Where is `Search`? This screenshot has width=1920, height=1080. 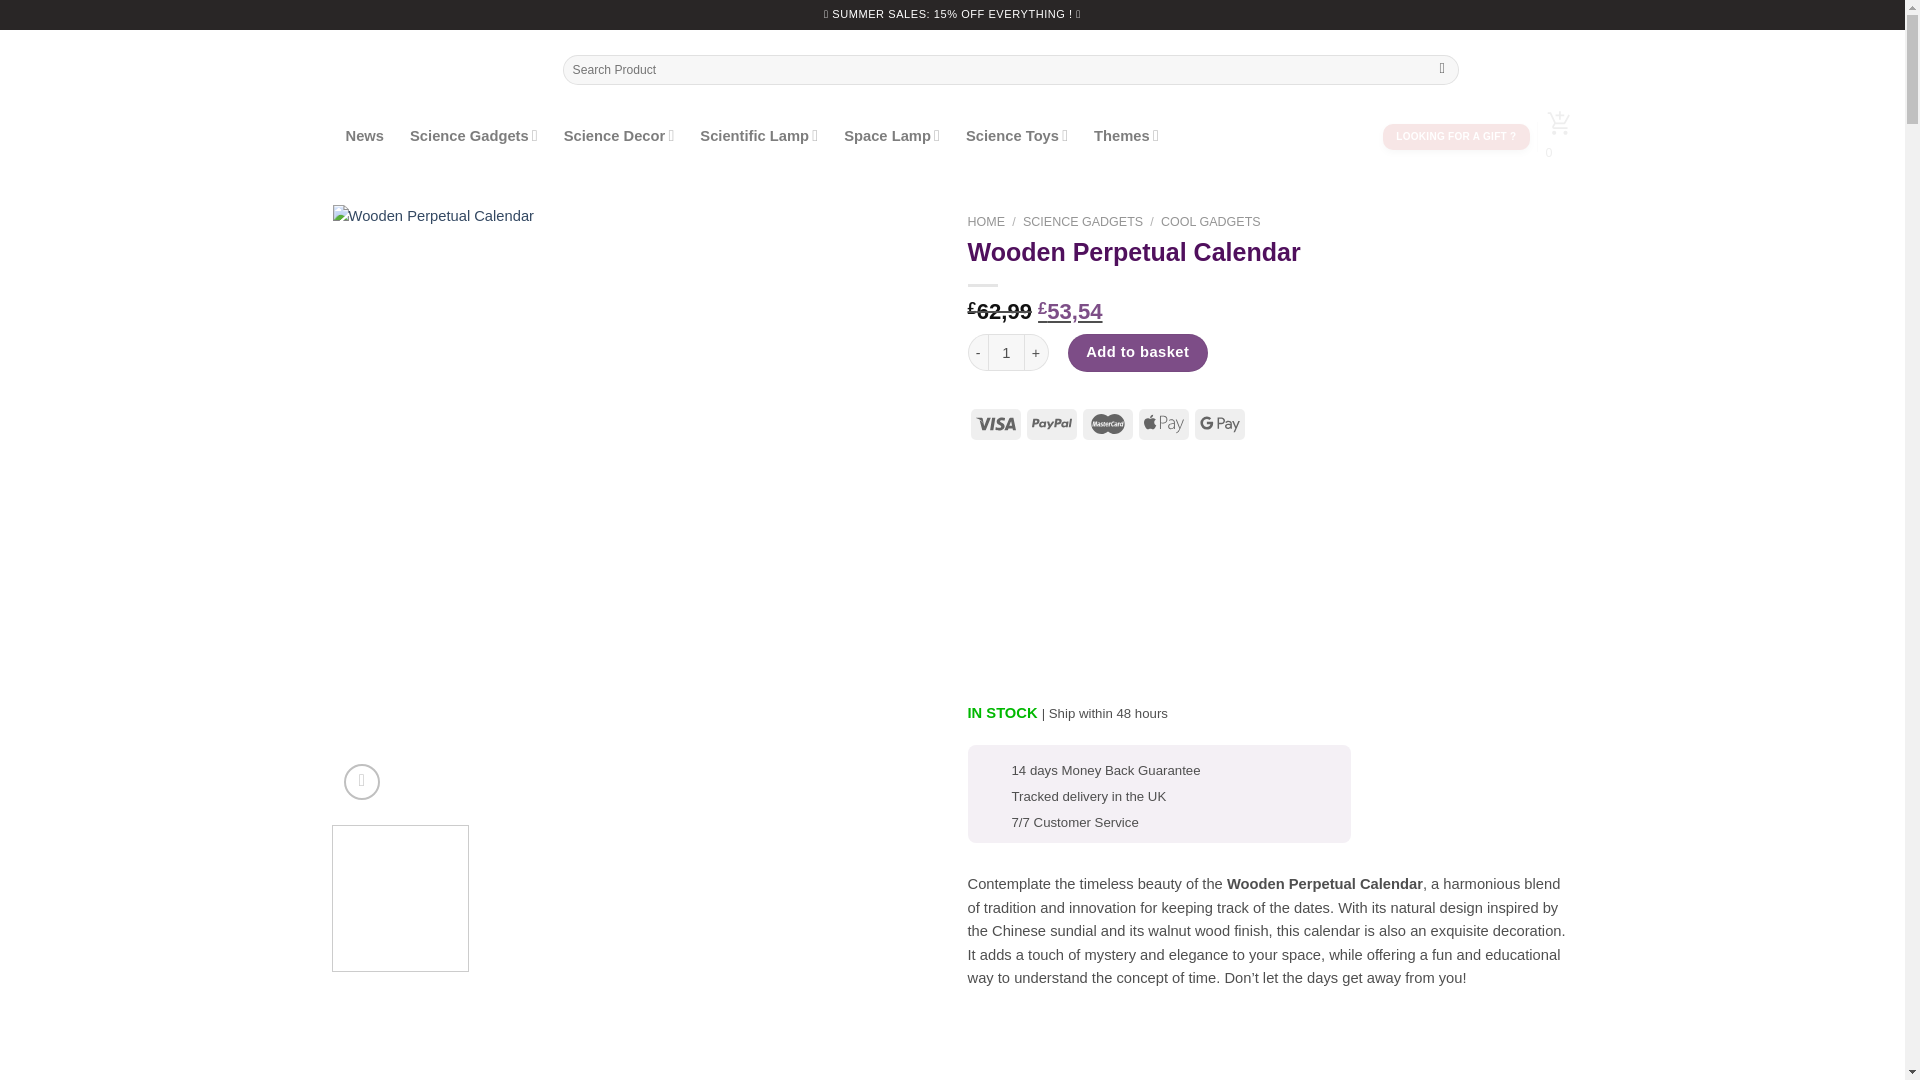 Search is located at coordinates (1442, 70).